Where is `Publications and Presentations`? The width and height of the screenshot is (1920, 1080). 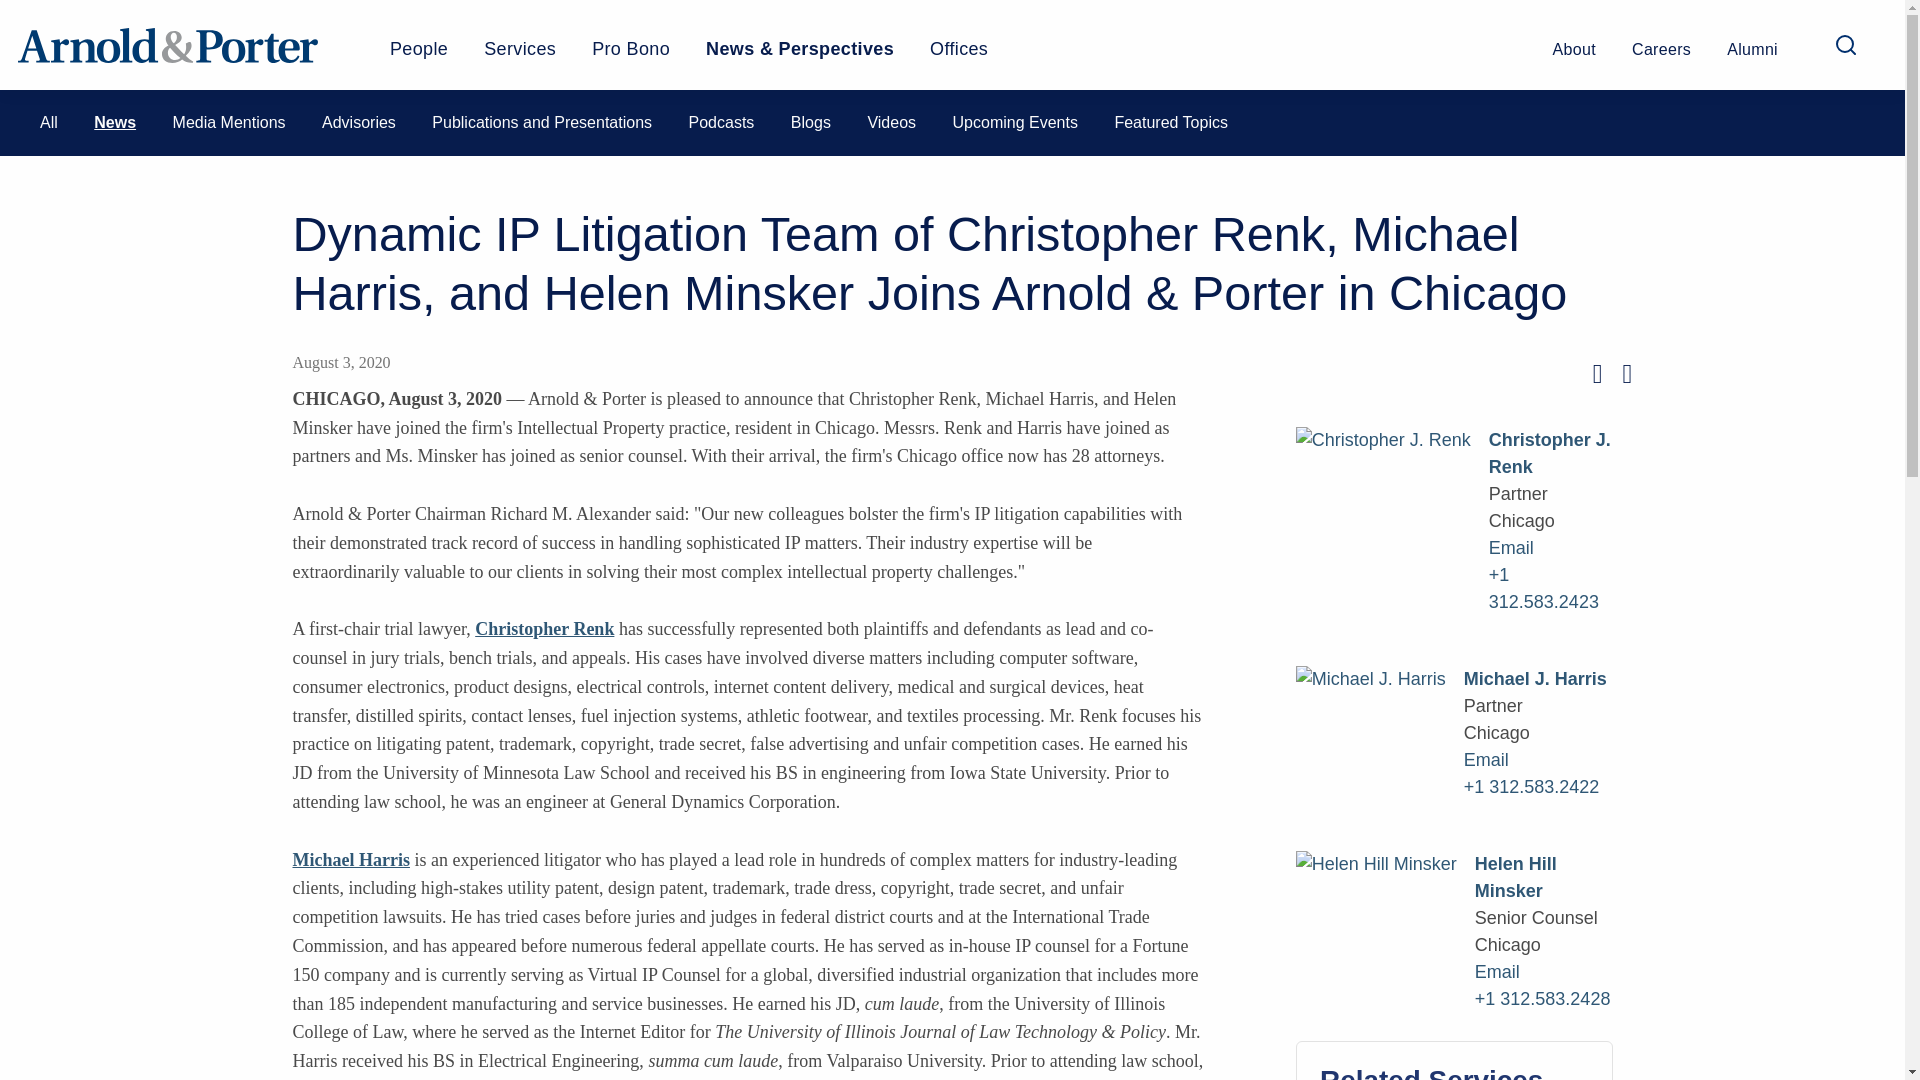 Publications and Presentations is located at coordinates (542, 122).